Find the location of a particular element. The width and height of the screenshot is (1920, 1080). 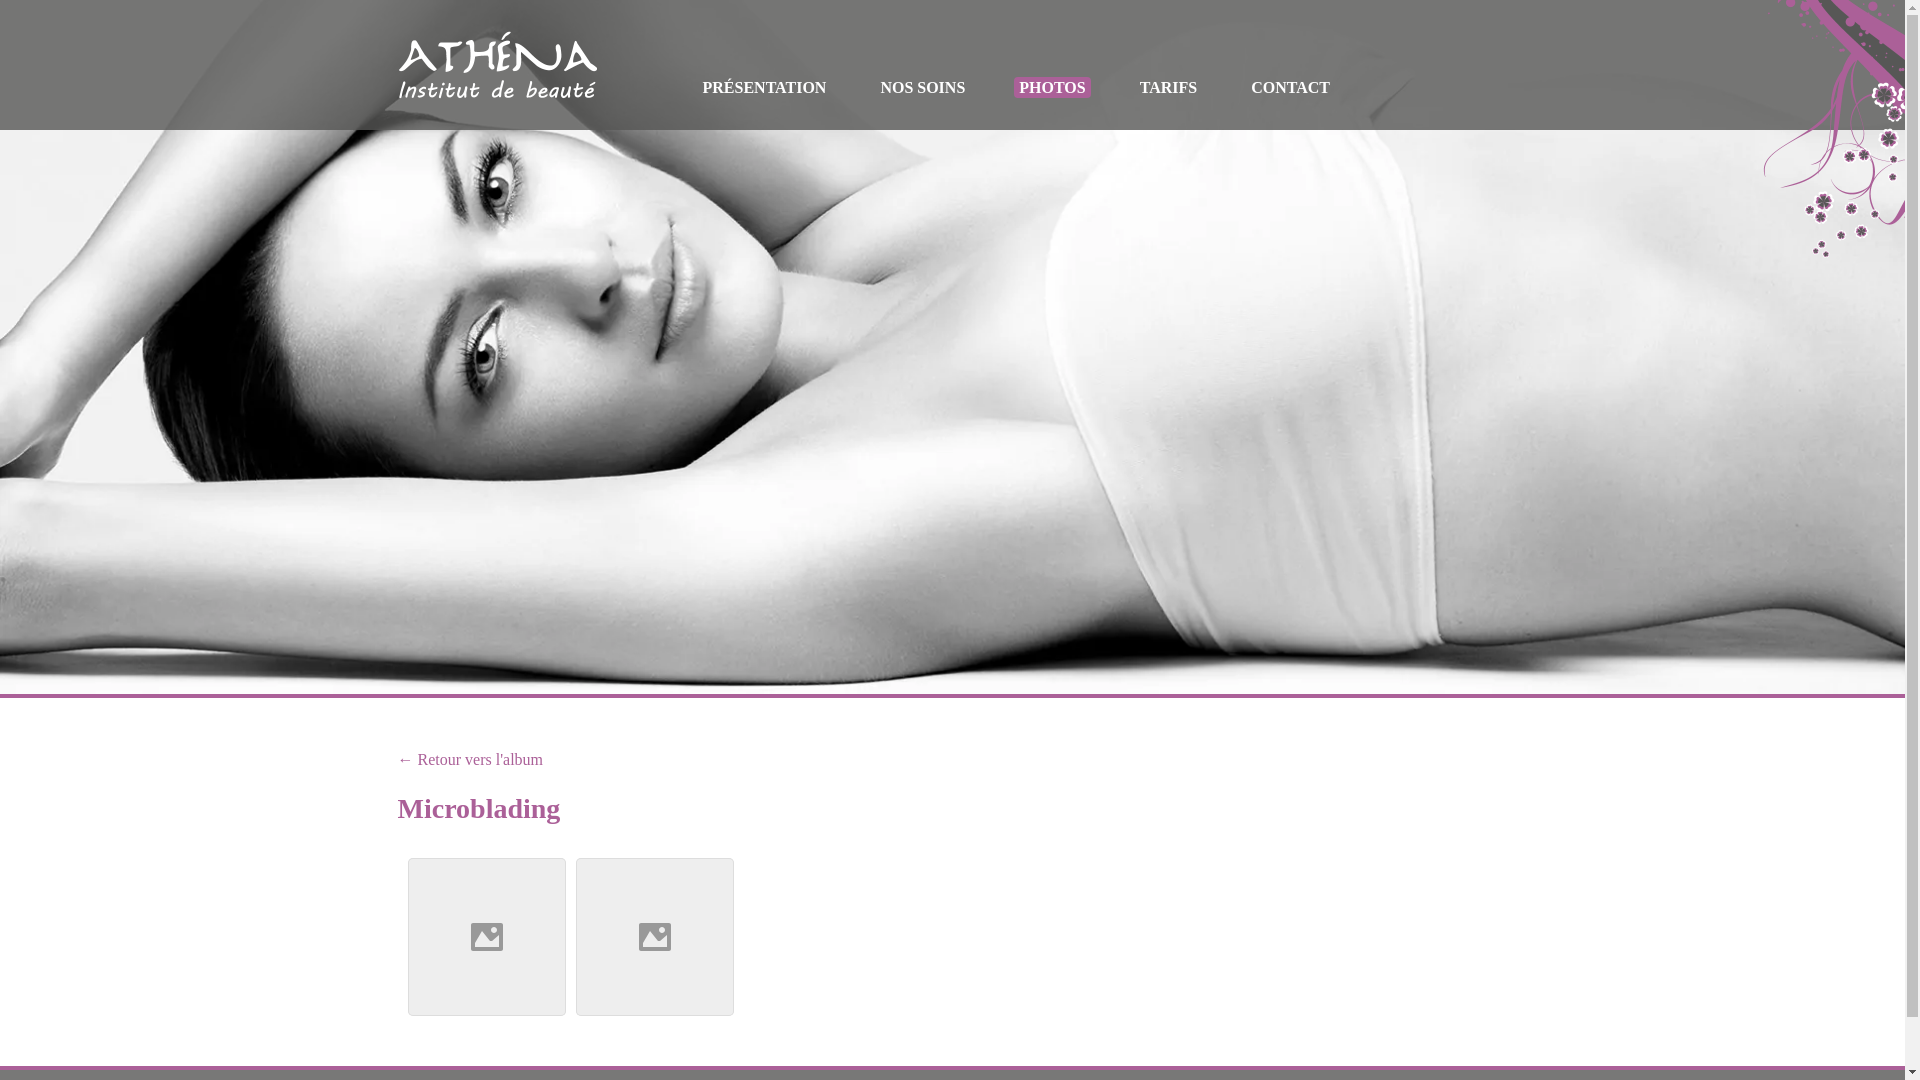

TARIFS is located at coordinates (1169, 88).